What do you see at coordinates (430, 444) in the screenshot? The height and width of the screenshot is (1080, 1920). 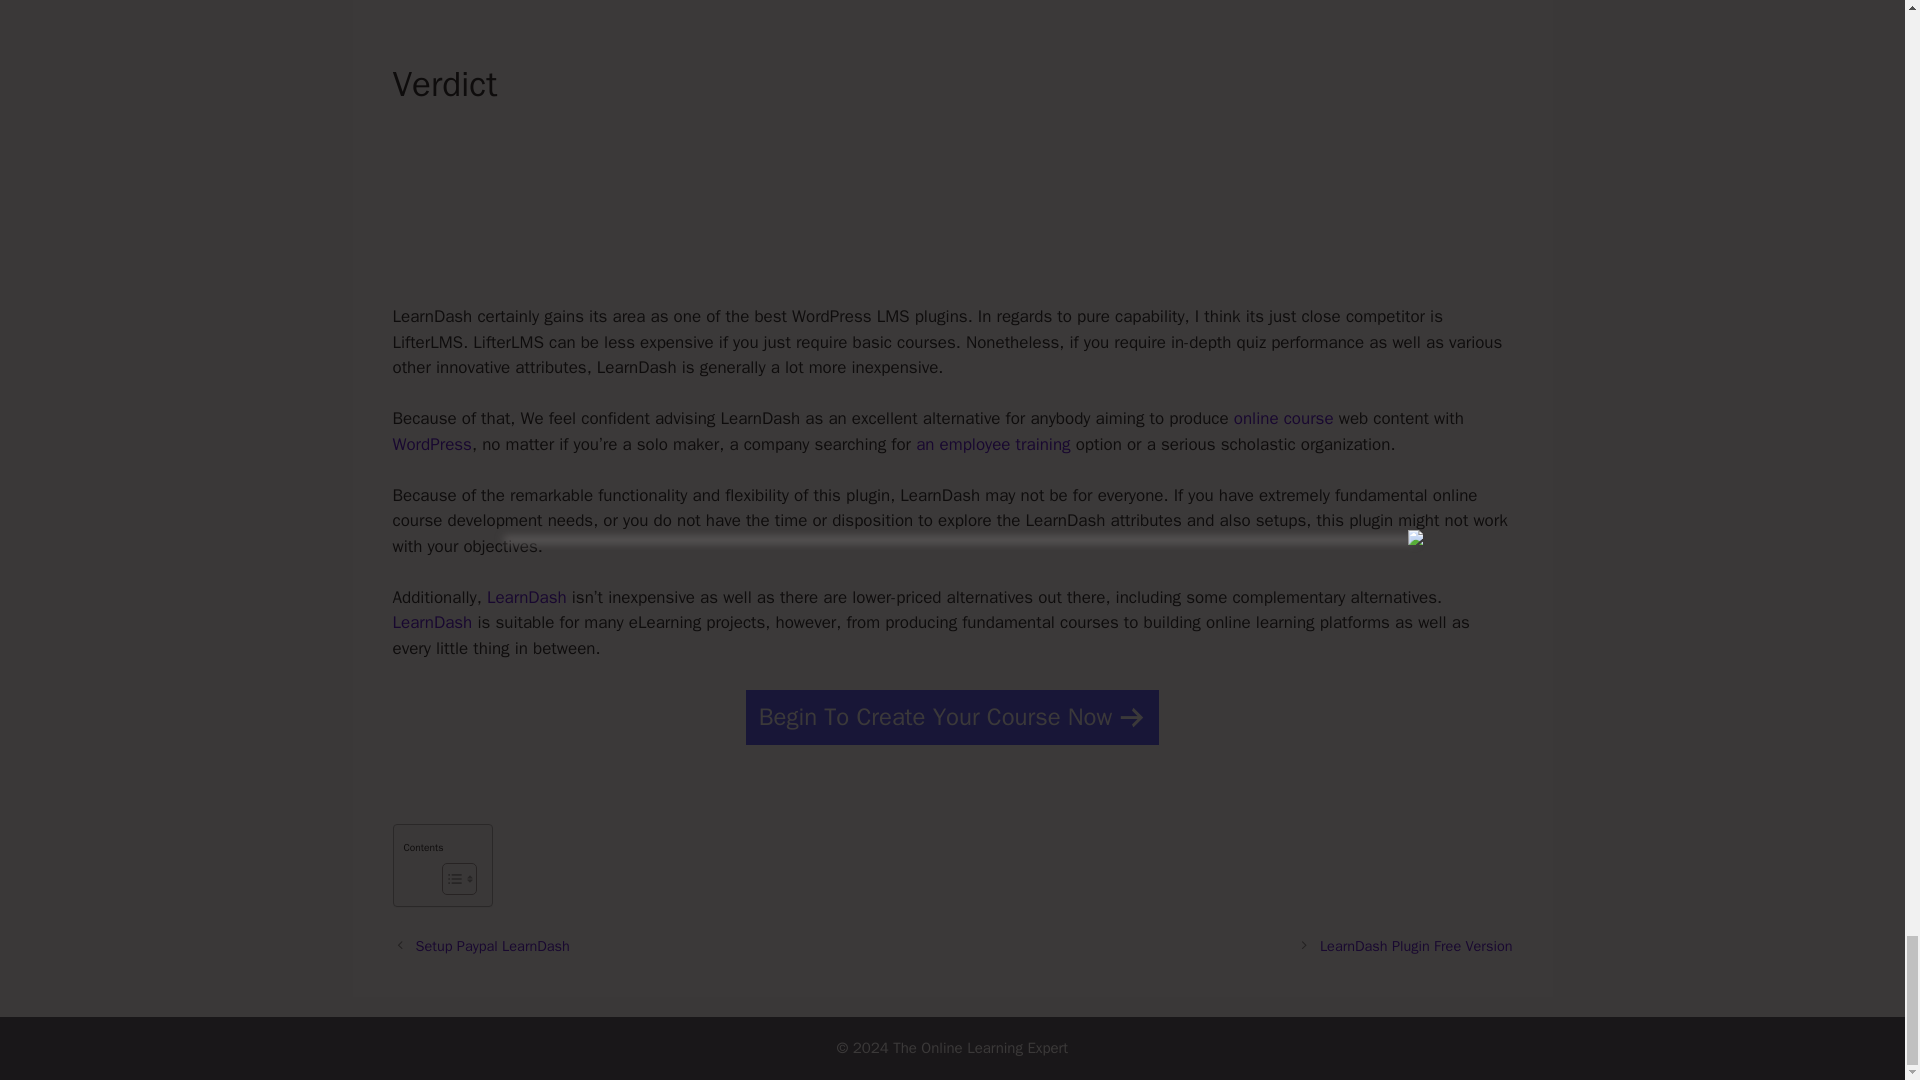 I see `WordPress` at bounding box center [430, 444].